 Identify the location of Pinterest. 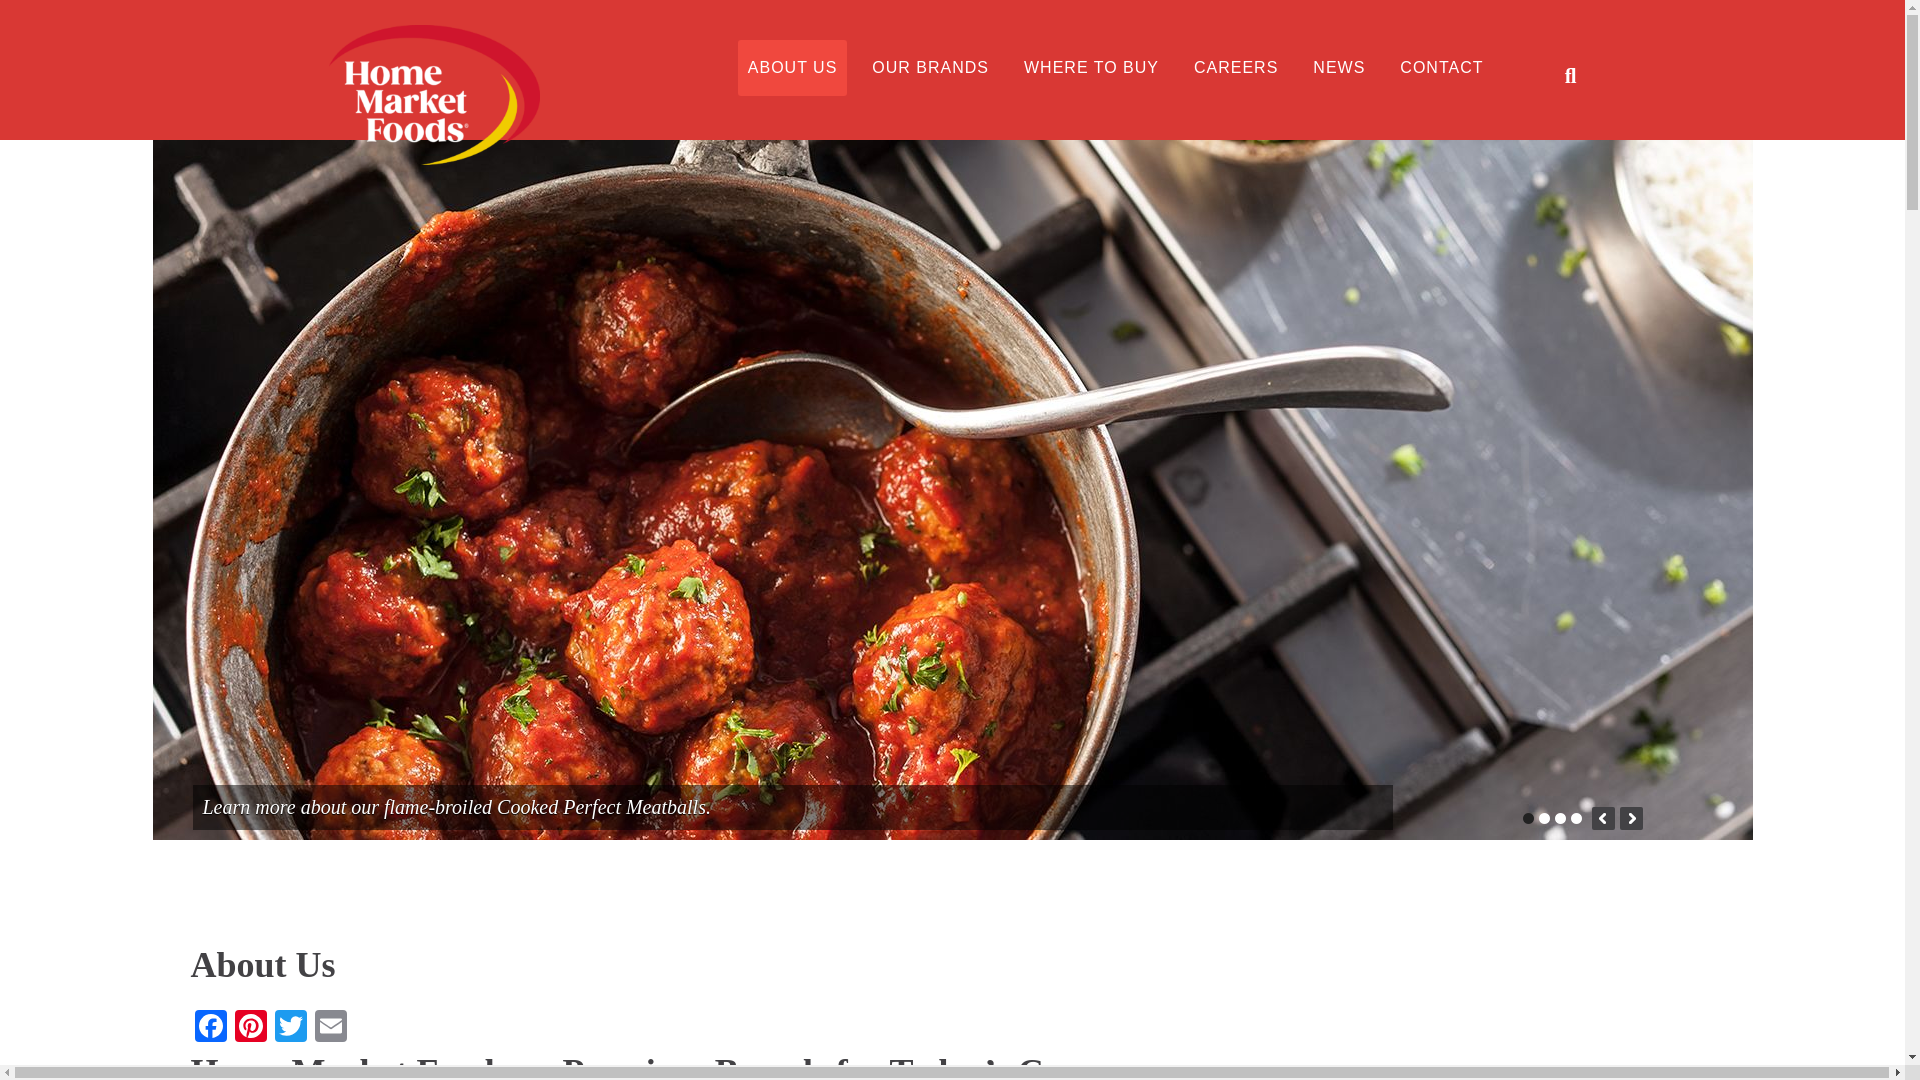
(250, 1028).